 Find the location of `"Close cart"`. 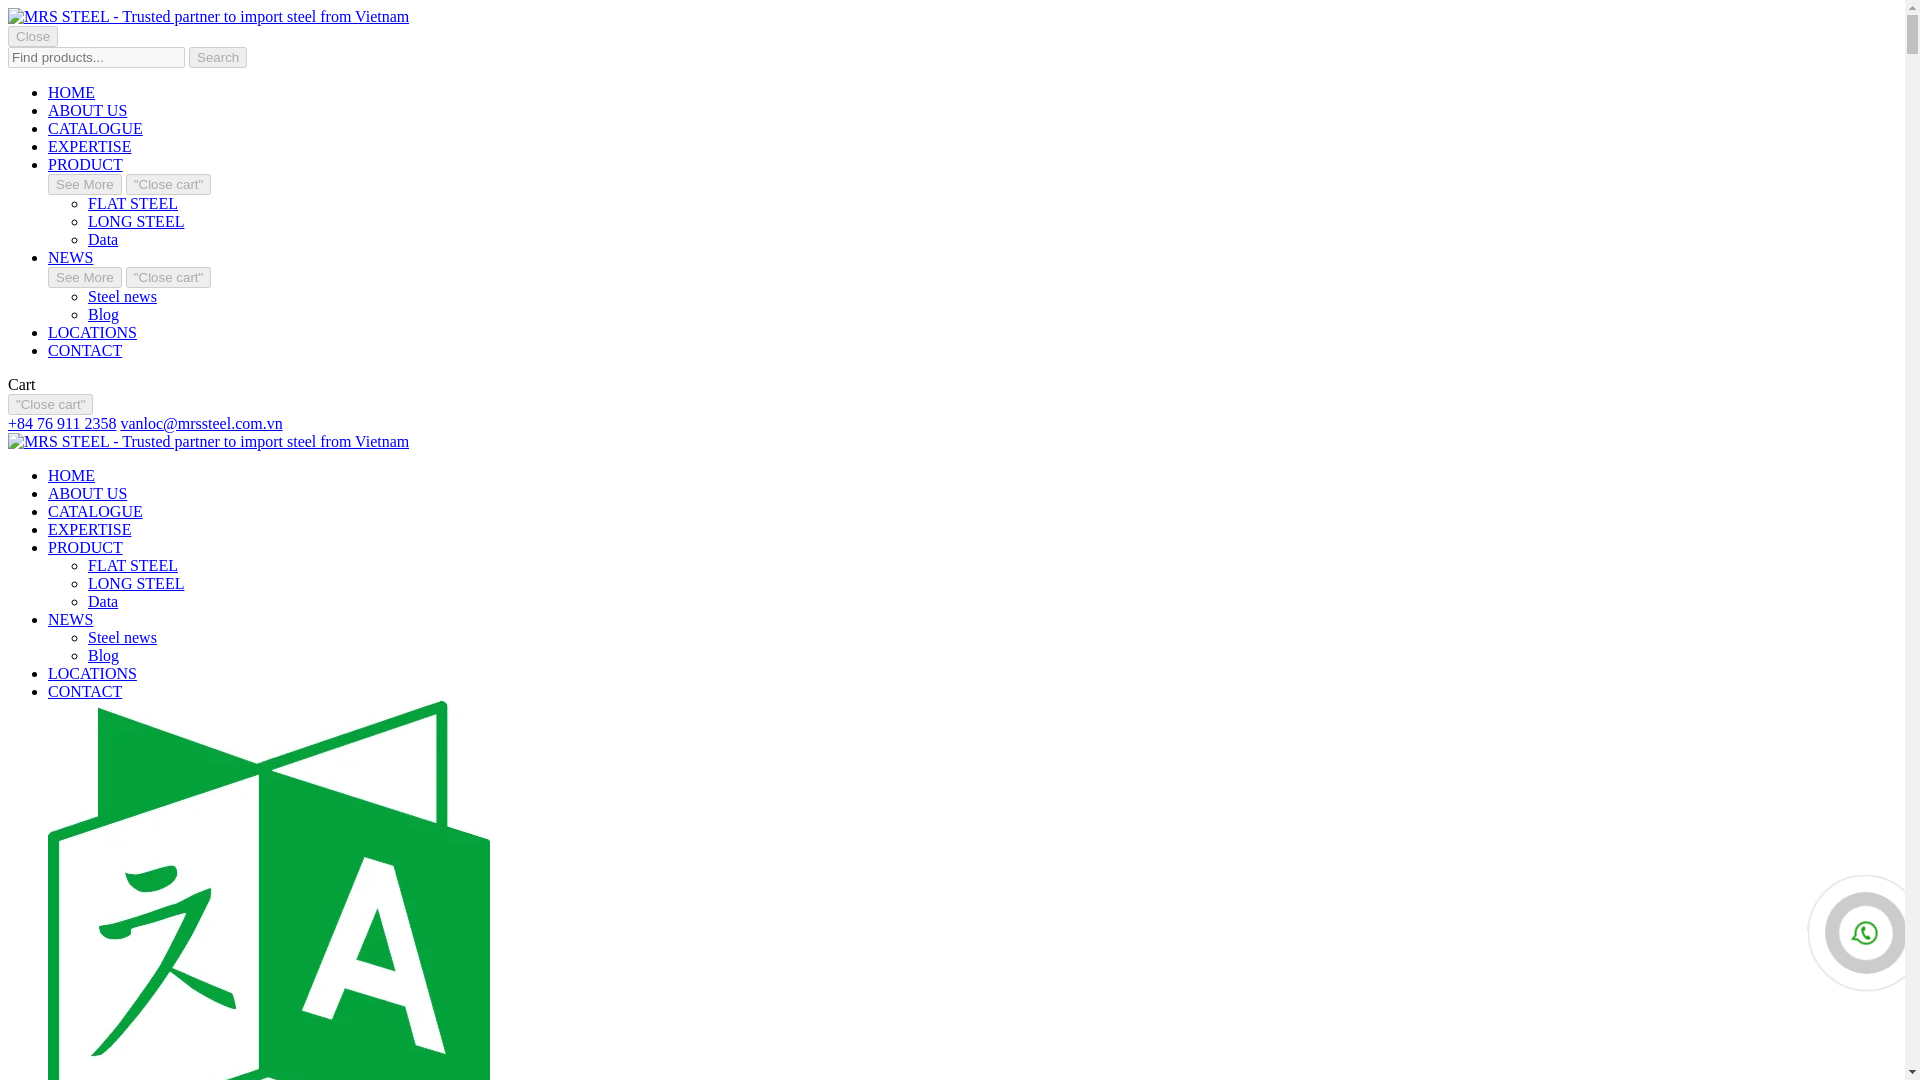

"Close cart" is located at coordinates (50, 404).